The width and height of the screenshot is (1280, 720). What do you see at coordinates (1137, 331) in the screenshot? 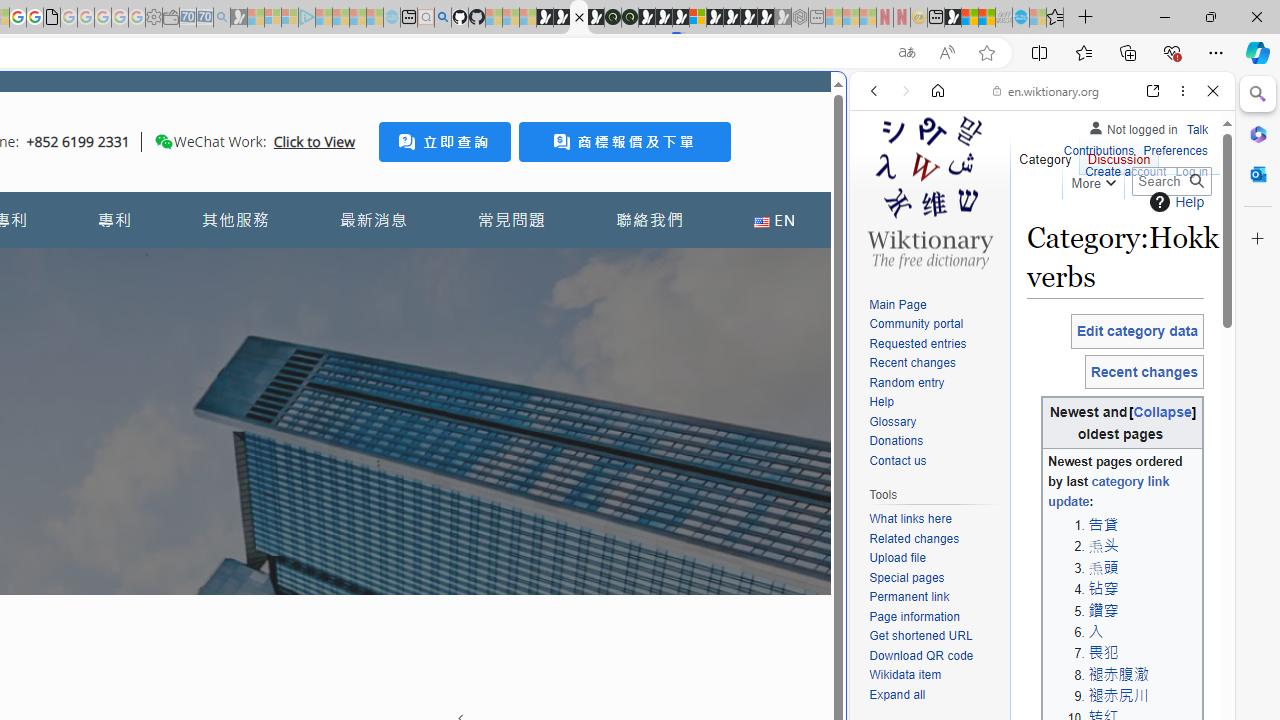
I see `Edit category data` at bounding box center [1137, 331].